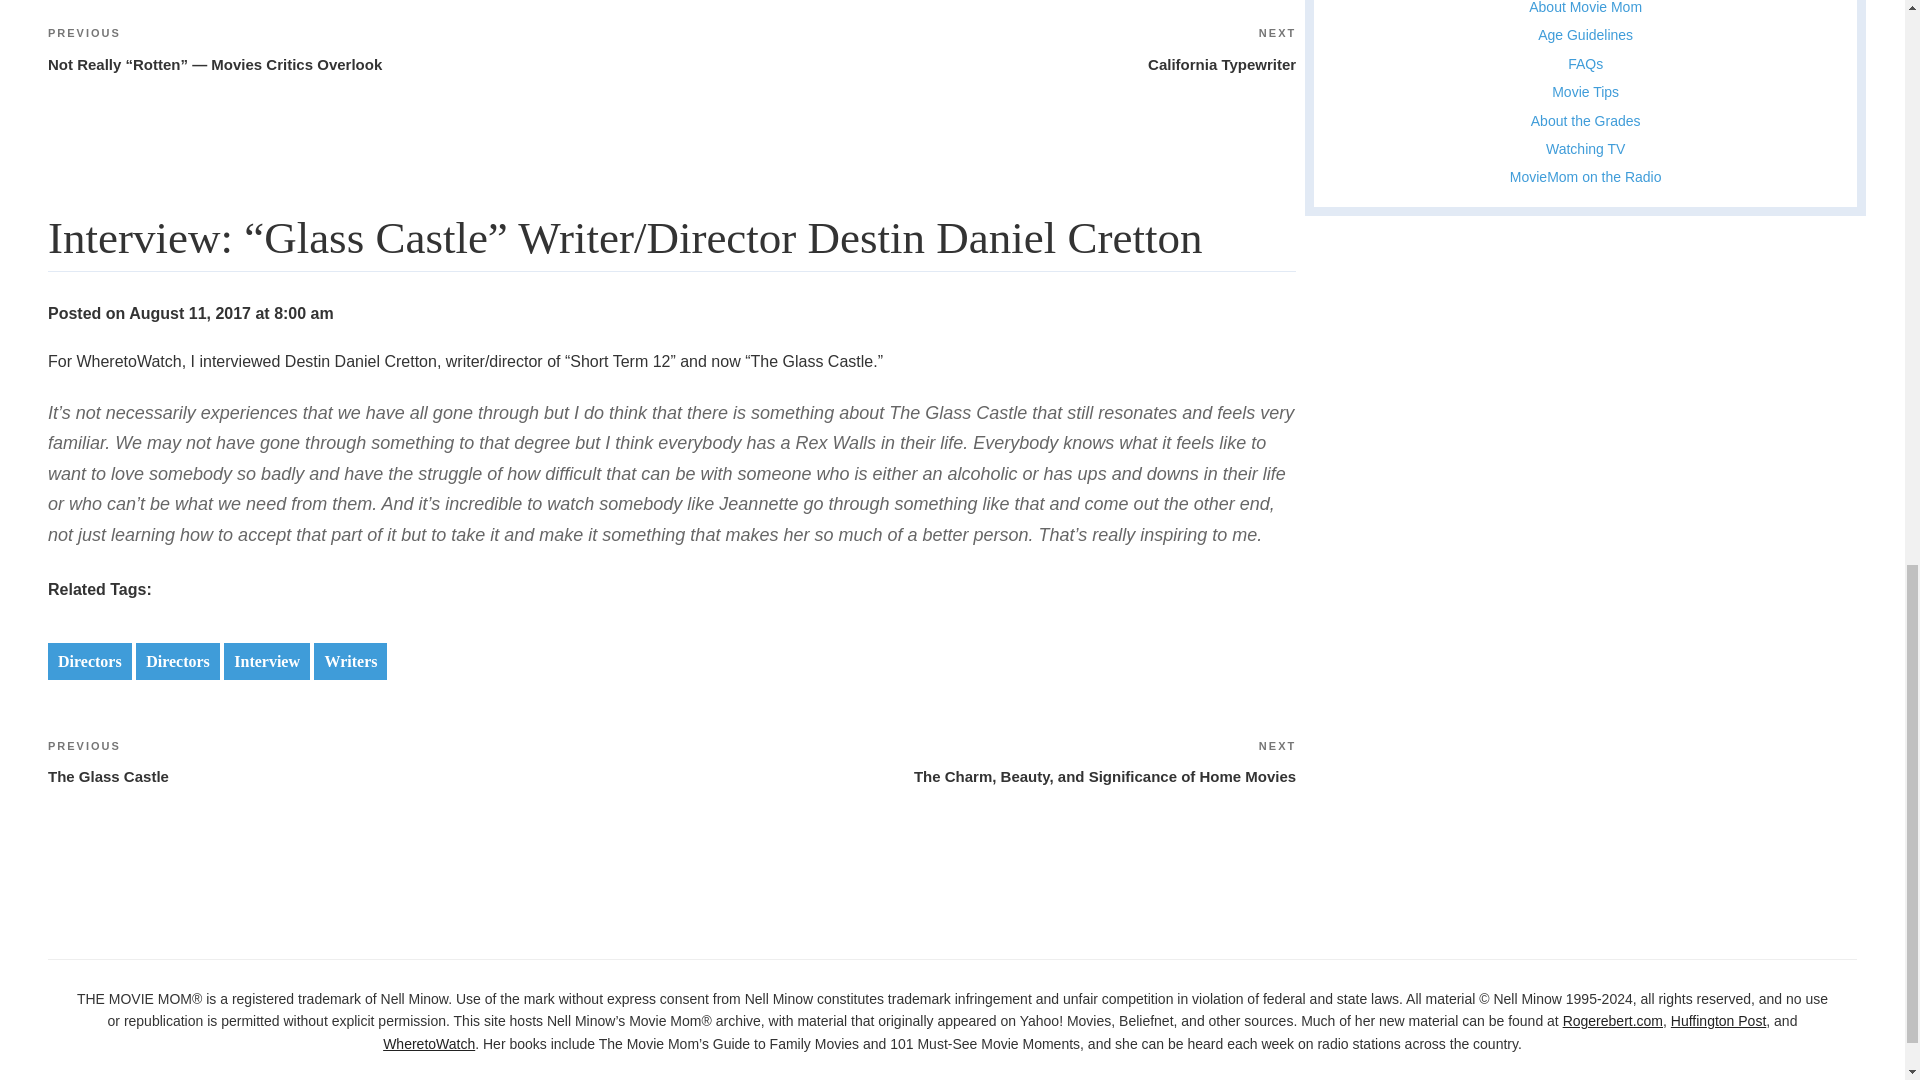 The height and width of the screenshot is (1080, 1920). I want to click on FAQs, so click(1586, 64).